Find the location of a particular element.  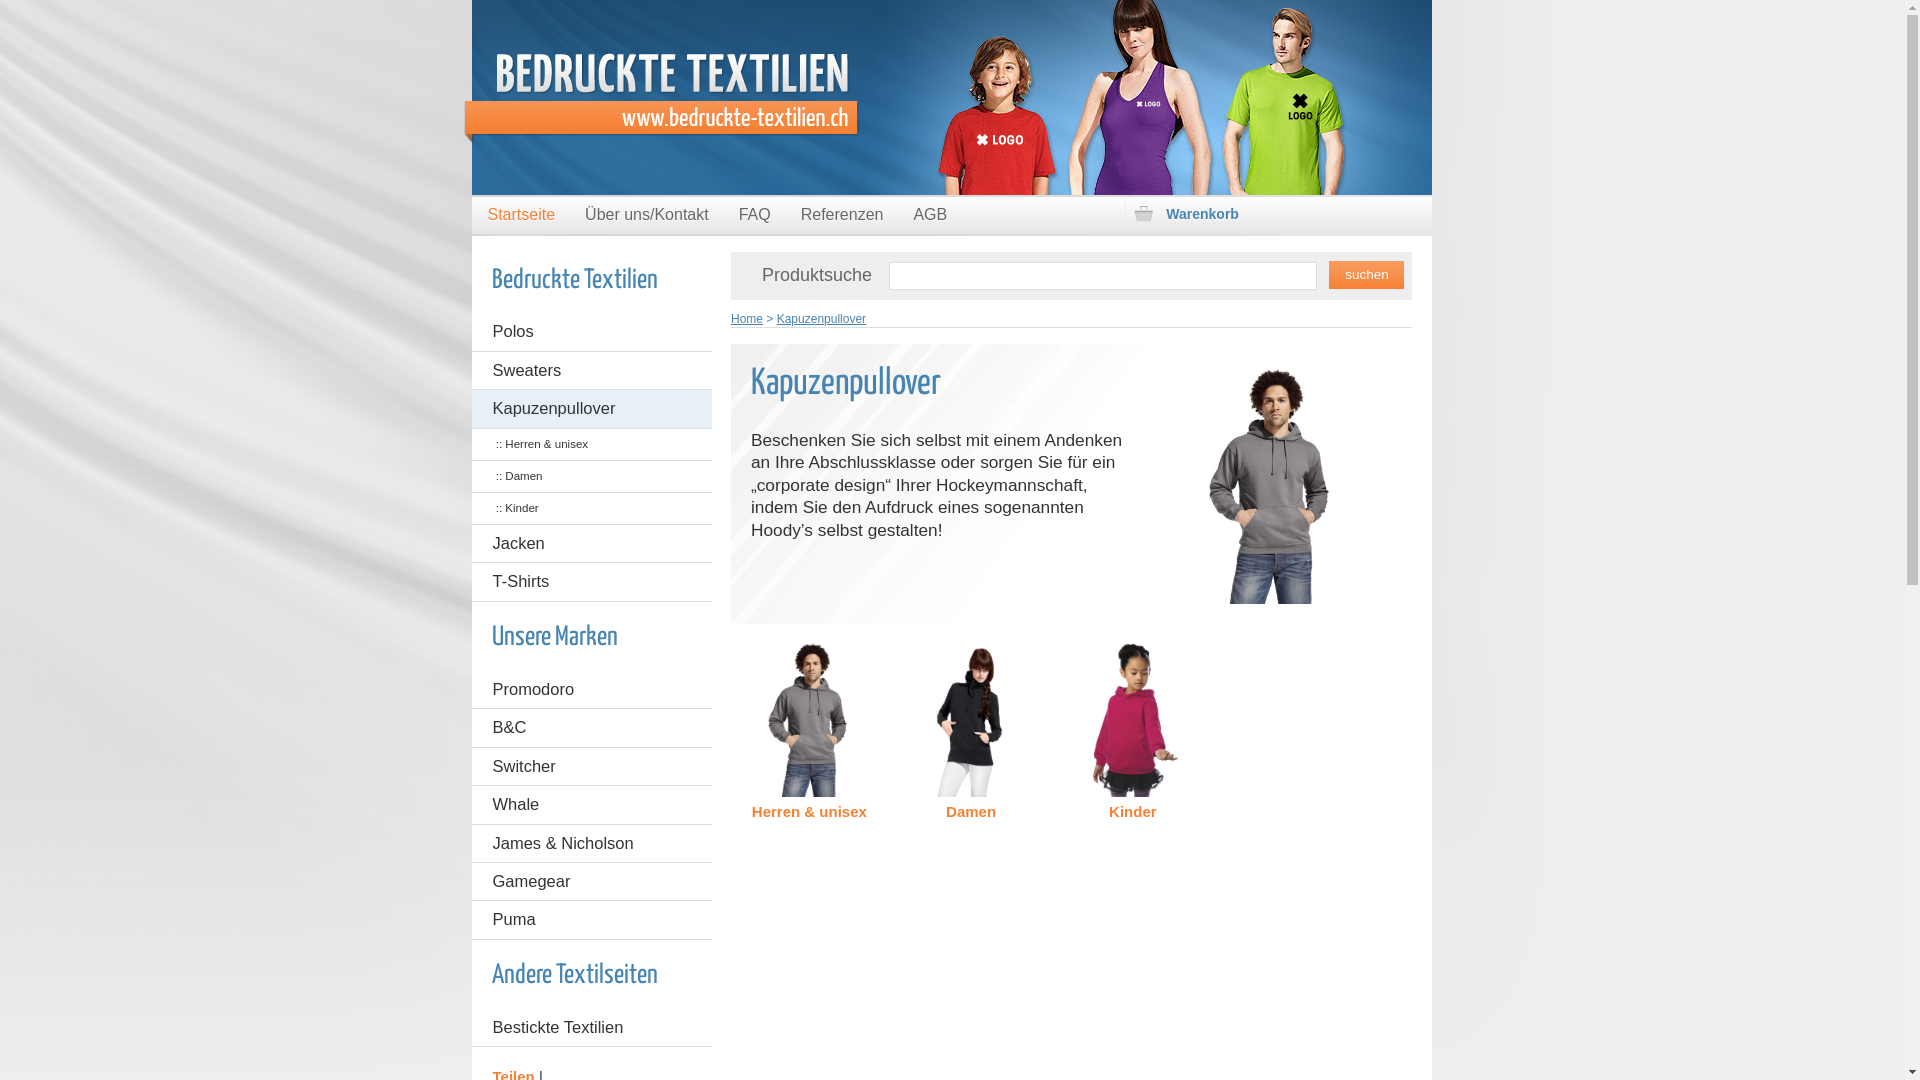

Kapuzenpullover is located at coordinates (822, 318).